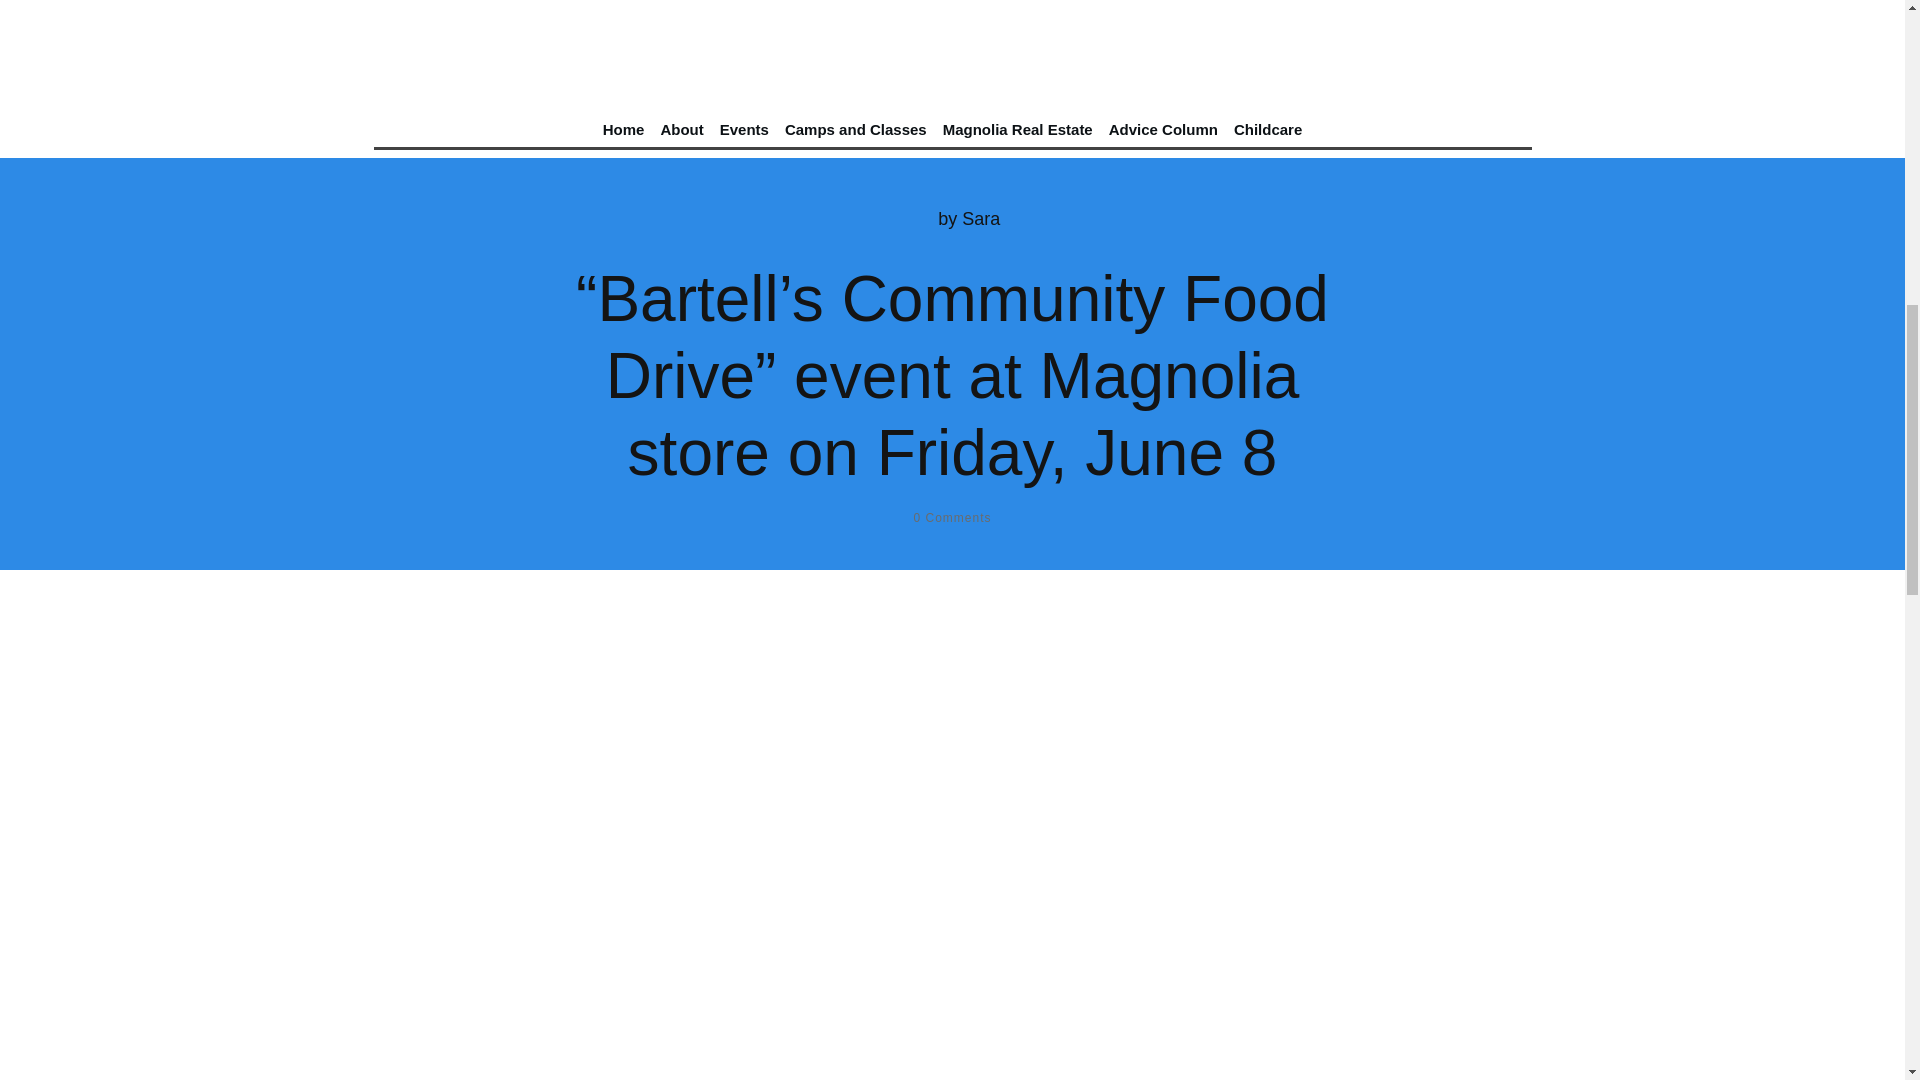 The width and height of the screenshot is (1920, 1080). I want to click on Childcare, so click(1268, 129).